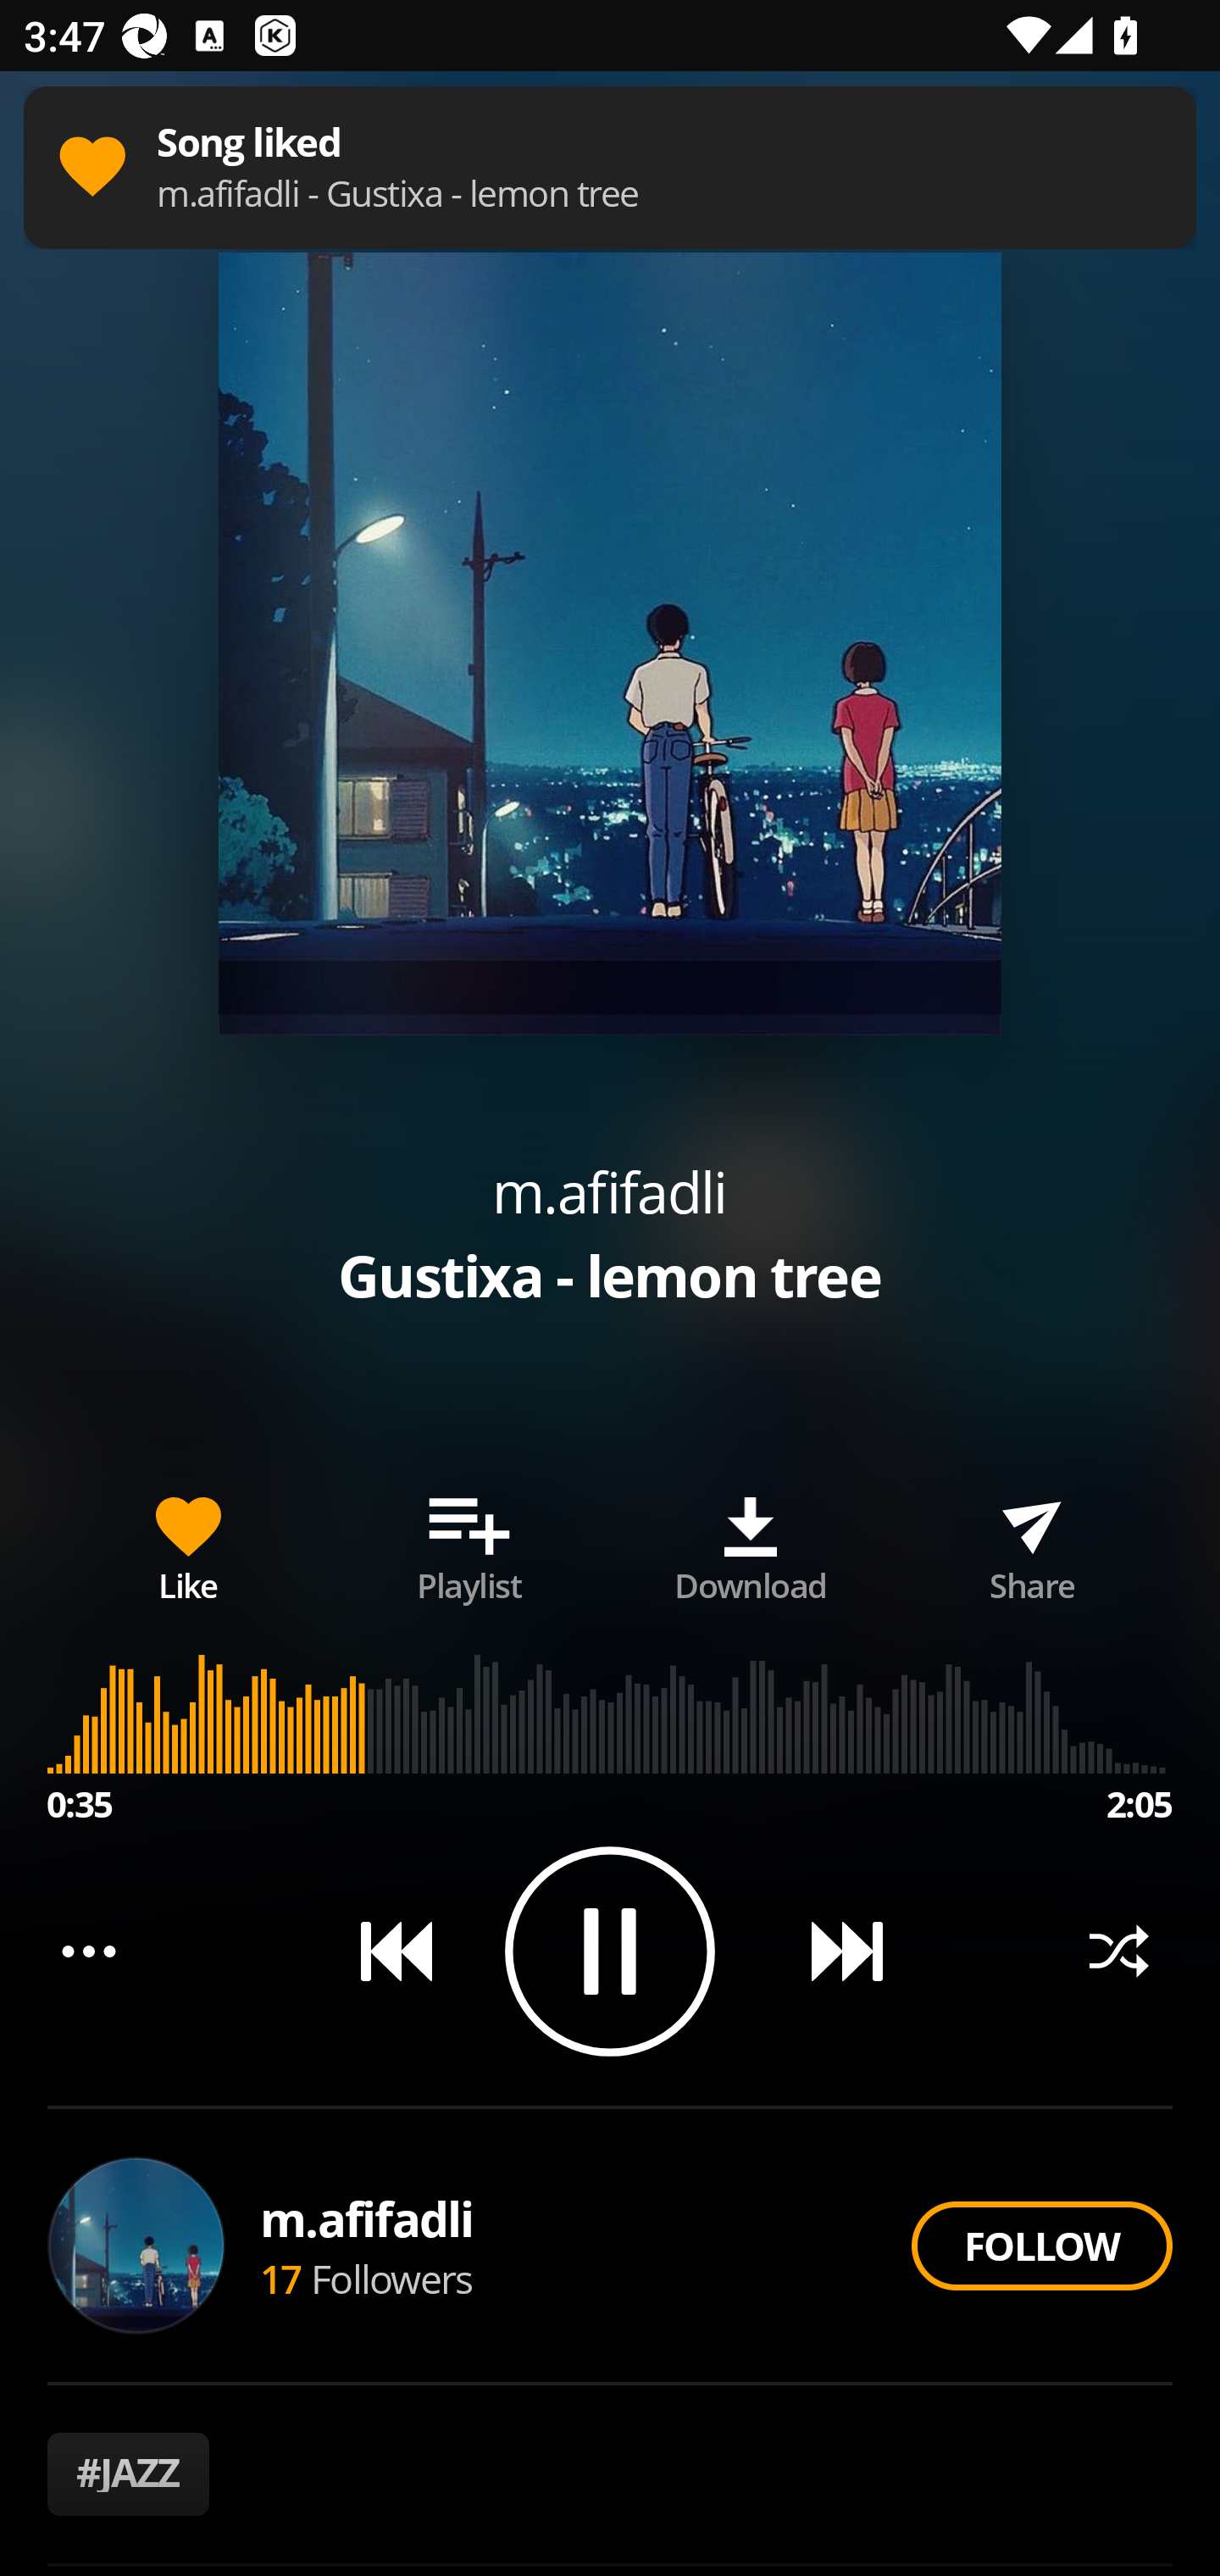 The width and height of the screenshot is (1220, 2576). I want to click on Like, so click(188, 1542).